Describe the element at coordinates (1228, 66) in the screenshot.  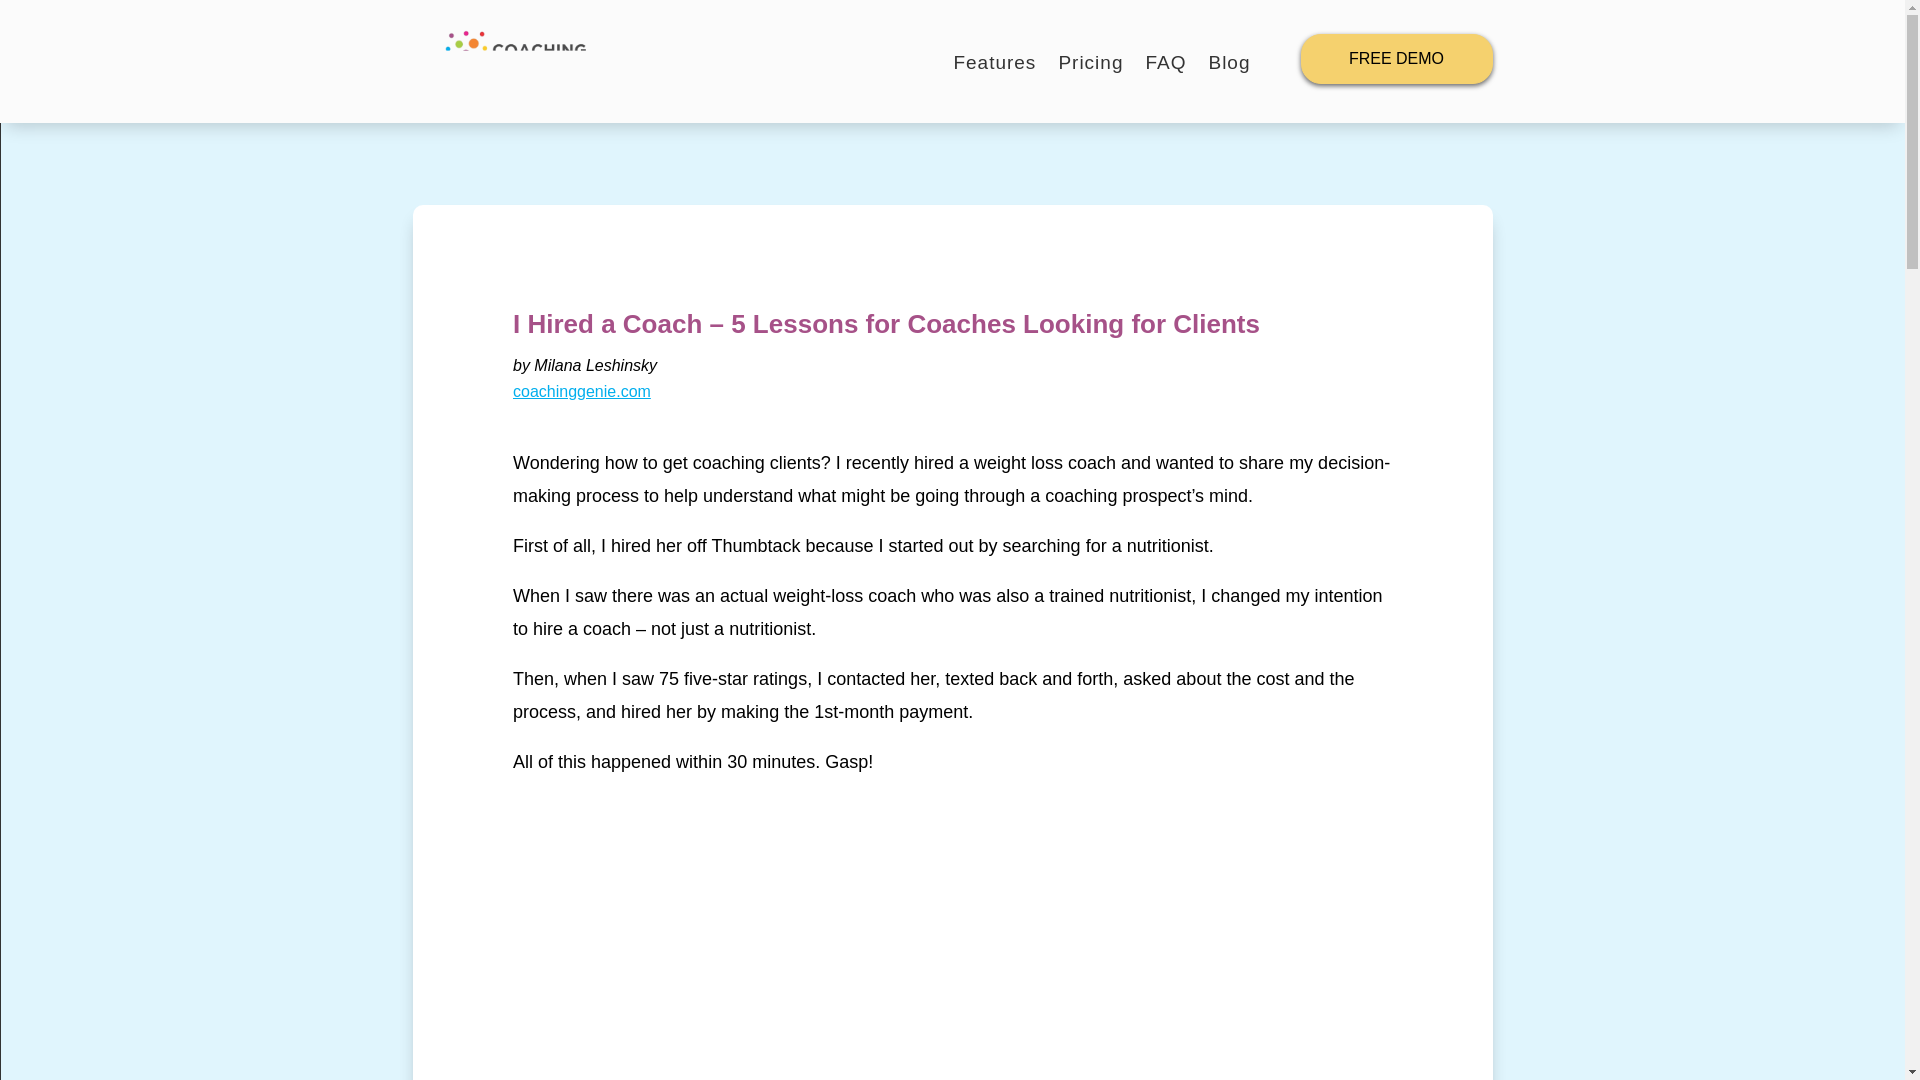
I see `Blog` at that location.